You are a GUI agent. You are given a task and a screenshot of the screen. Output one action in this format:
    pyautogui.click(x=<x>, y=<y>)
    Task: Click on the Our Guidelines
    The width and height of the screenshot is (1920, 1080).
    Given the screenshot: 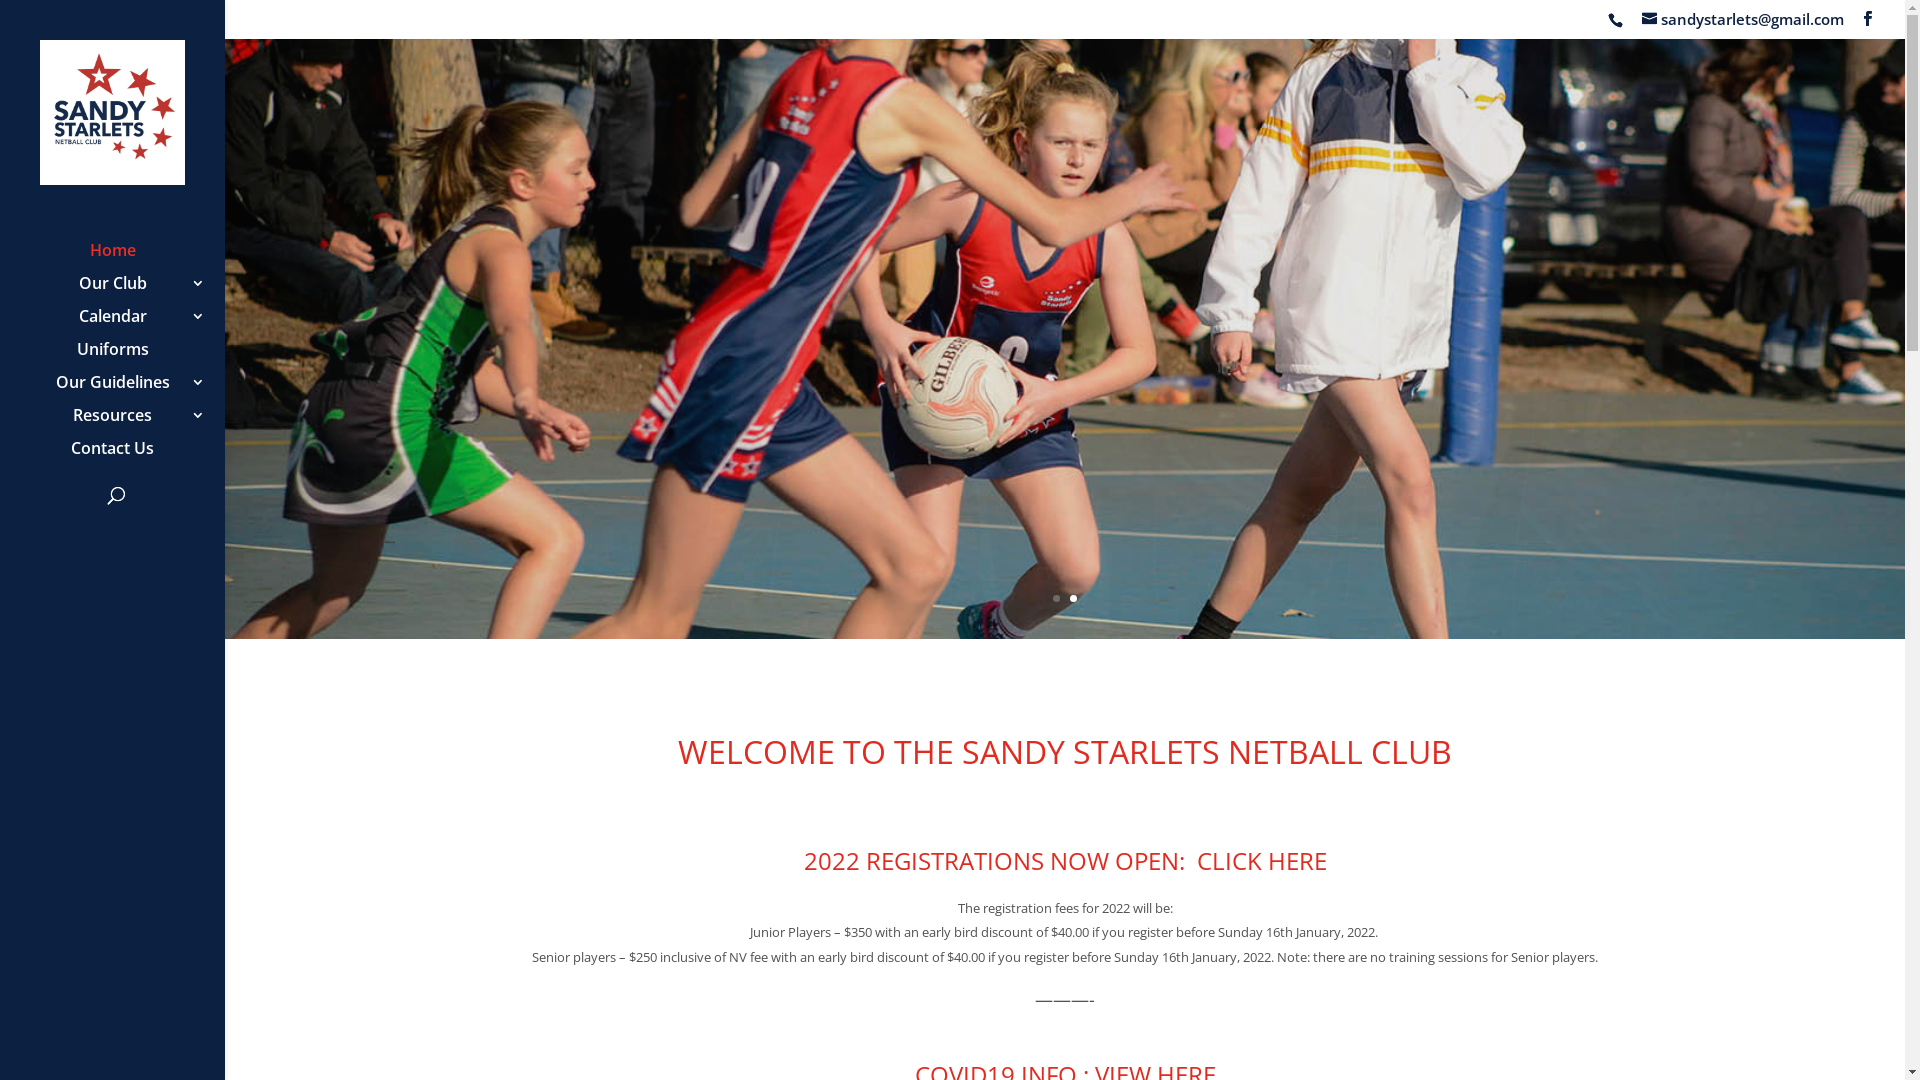 What is the action you would take?
    pyautogui.click(x=132, y=392)
    